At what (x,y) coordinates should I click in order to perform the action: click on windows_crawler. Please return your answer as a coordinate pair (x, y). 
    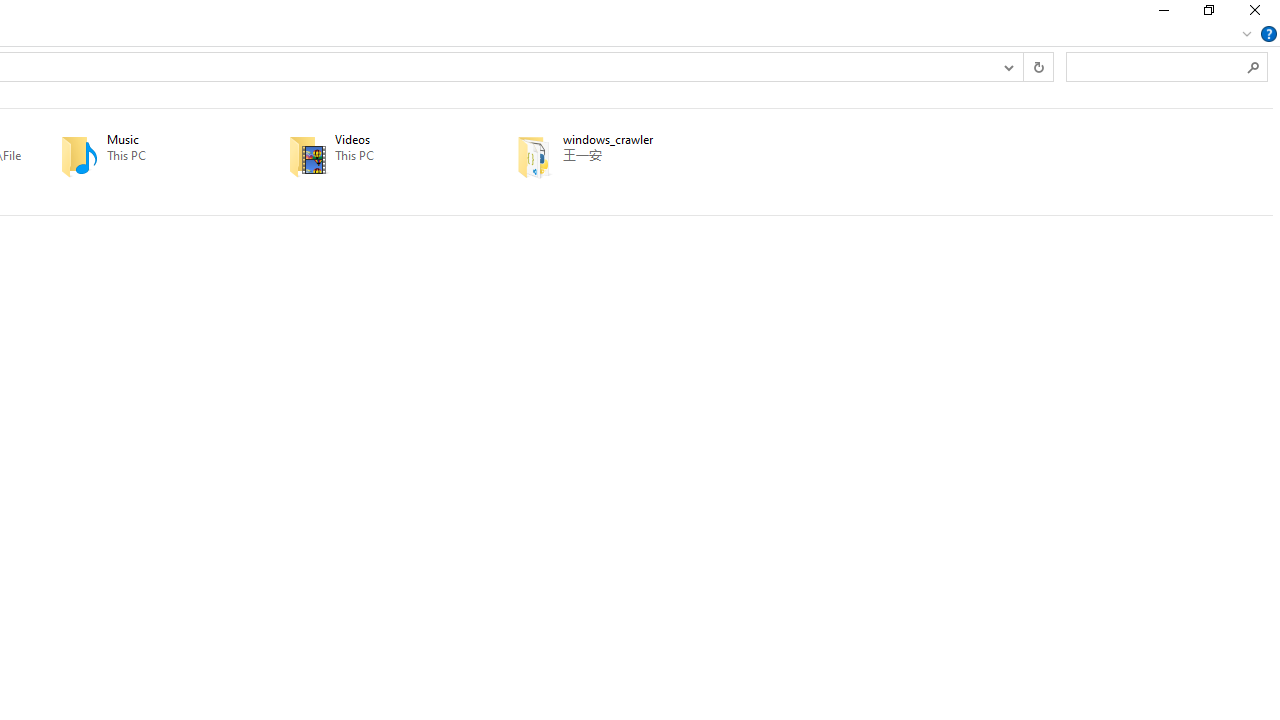
    Looking at the image, I should click on (602, 156).